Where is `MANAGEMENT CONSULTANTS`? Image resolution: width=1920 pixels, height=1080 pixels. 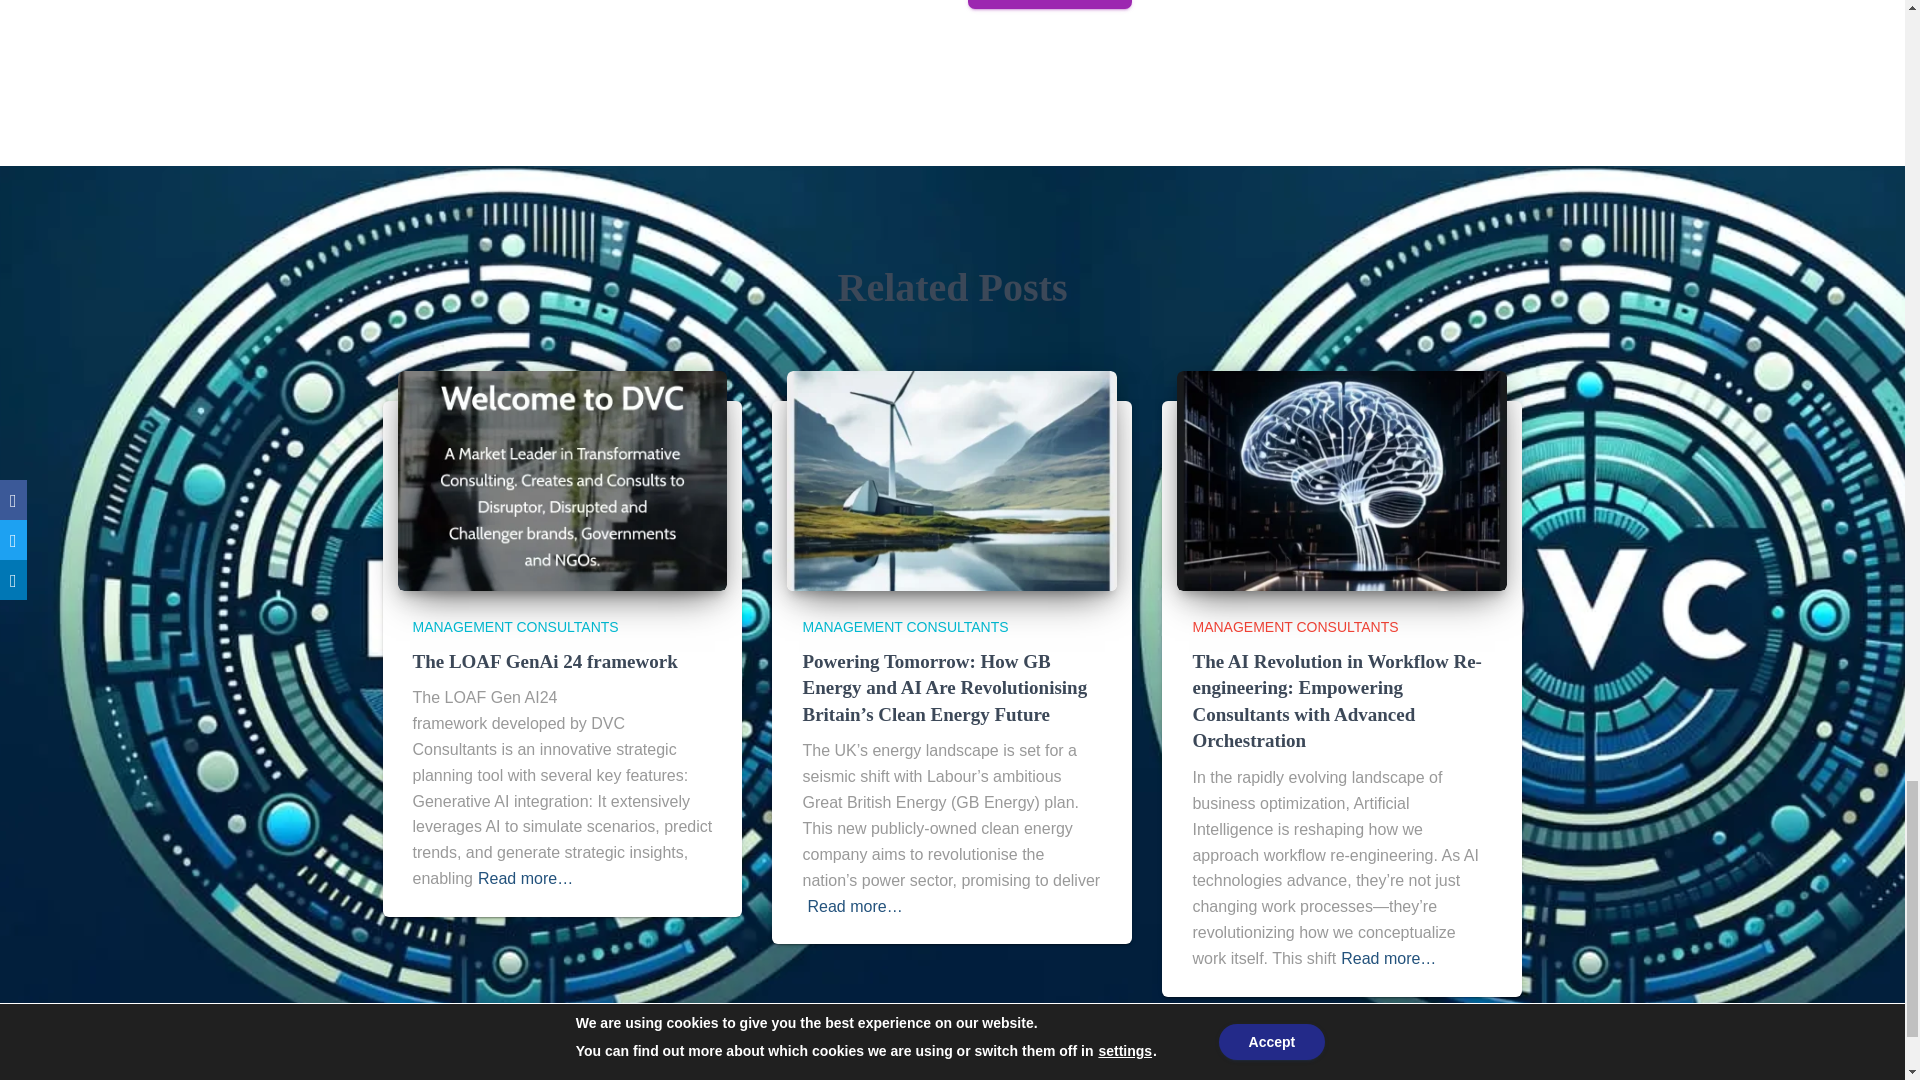
MANAGEMENT CONSULTANTS is located at coordinates (905, 626).